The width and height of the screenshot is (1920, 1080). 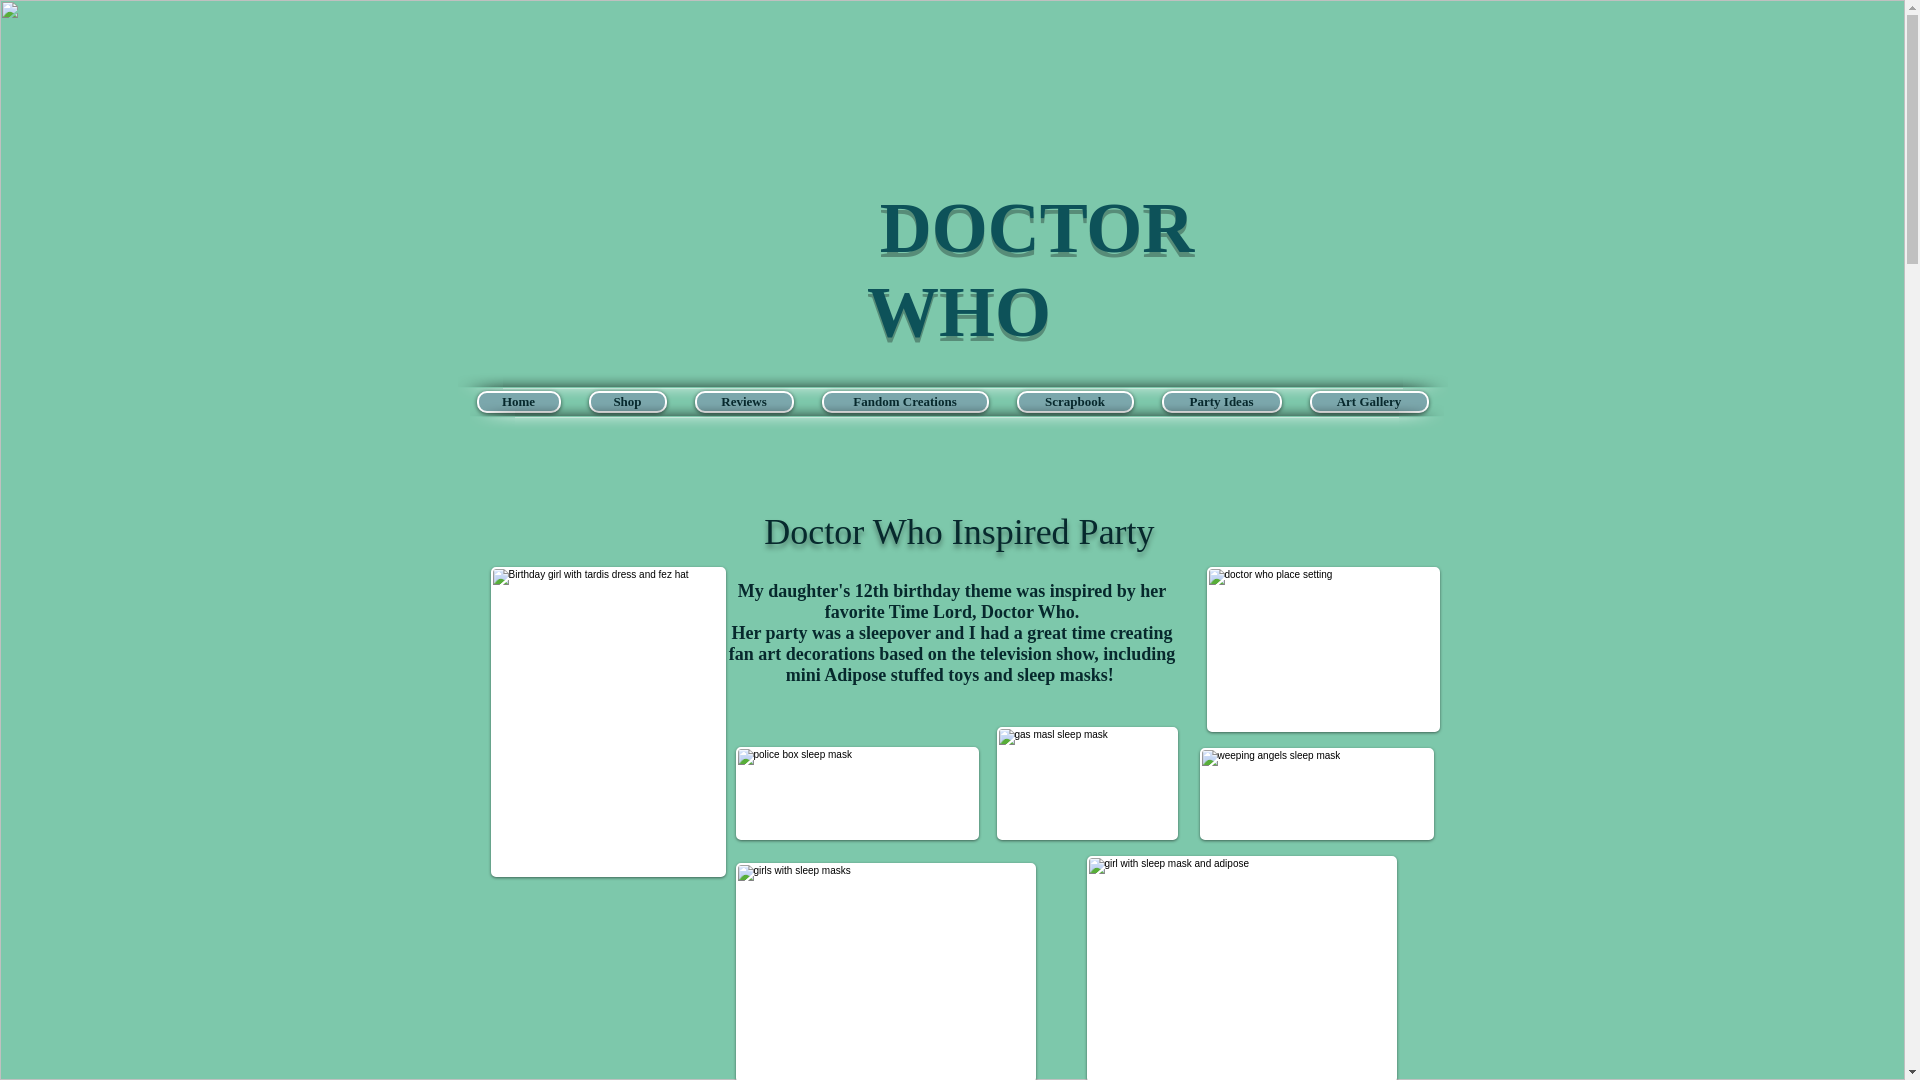 What do you see at coordinates (886, 971) in the screenshot?
I see `DSCF9459.JPG` at bounding box center [886, 971].